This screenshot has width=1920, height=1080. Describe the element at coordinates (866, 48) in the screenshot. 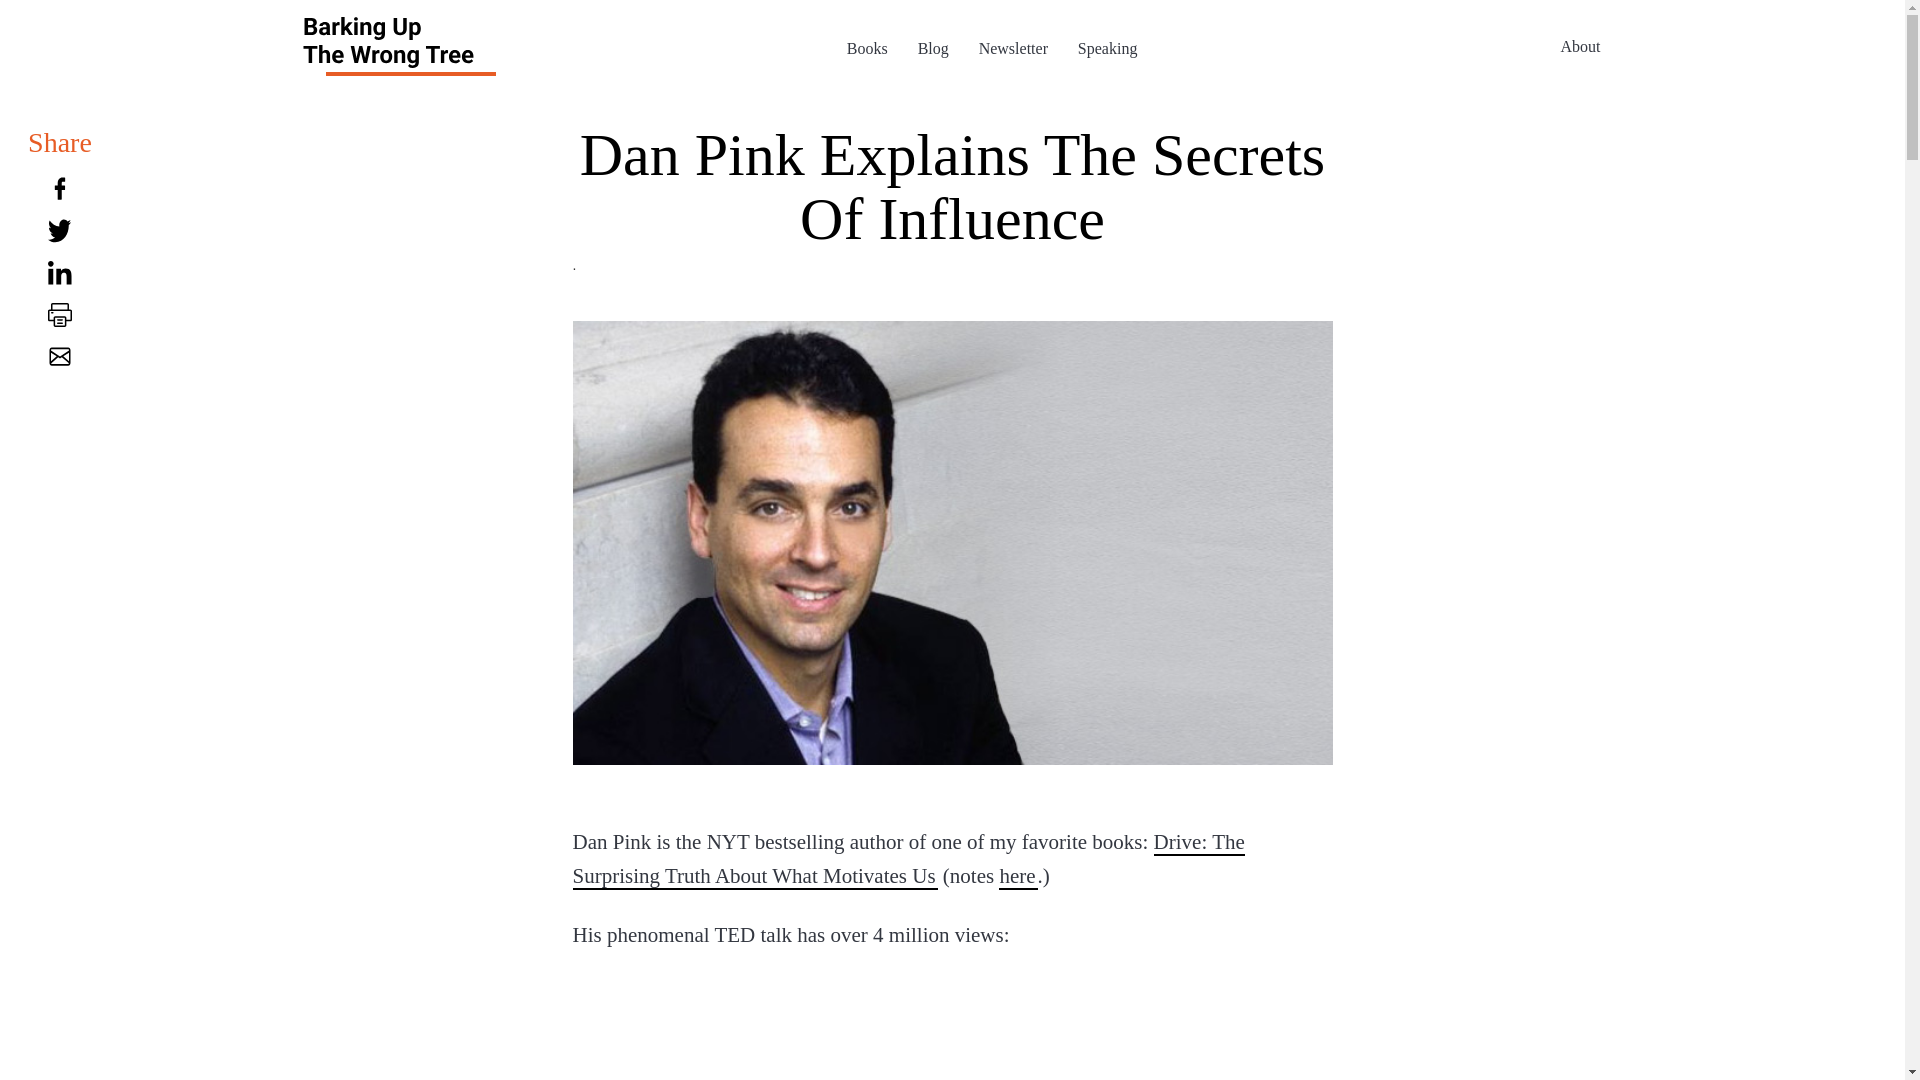

I see `Books` at that location.